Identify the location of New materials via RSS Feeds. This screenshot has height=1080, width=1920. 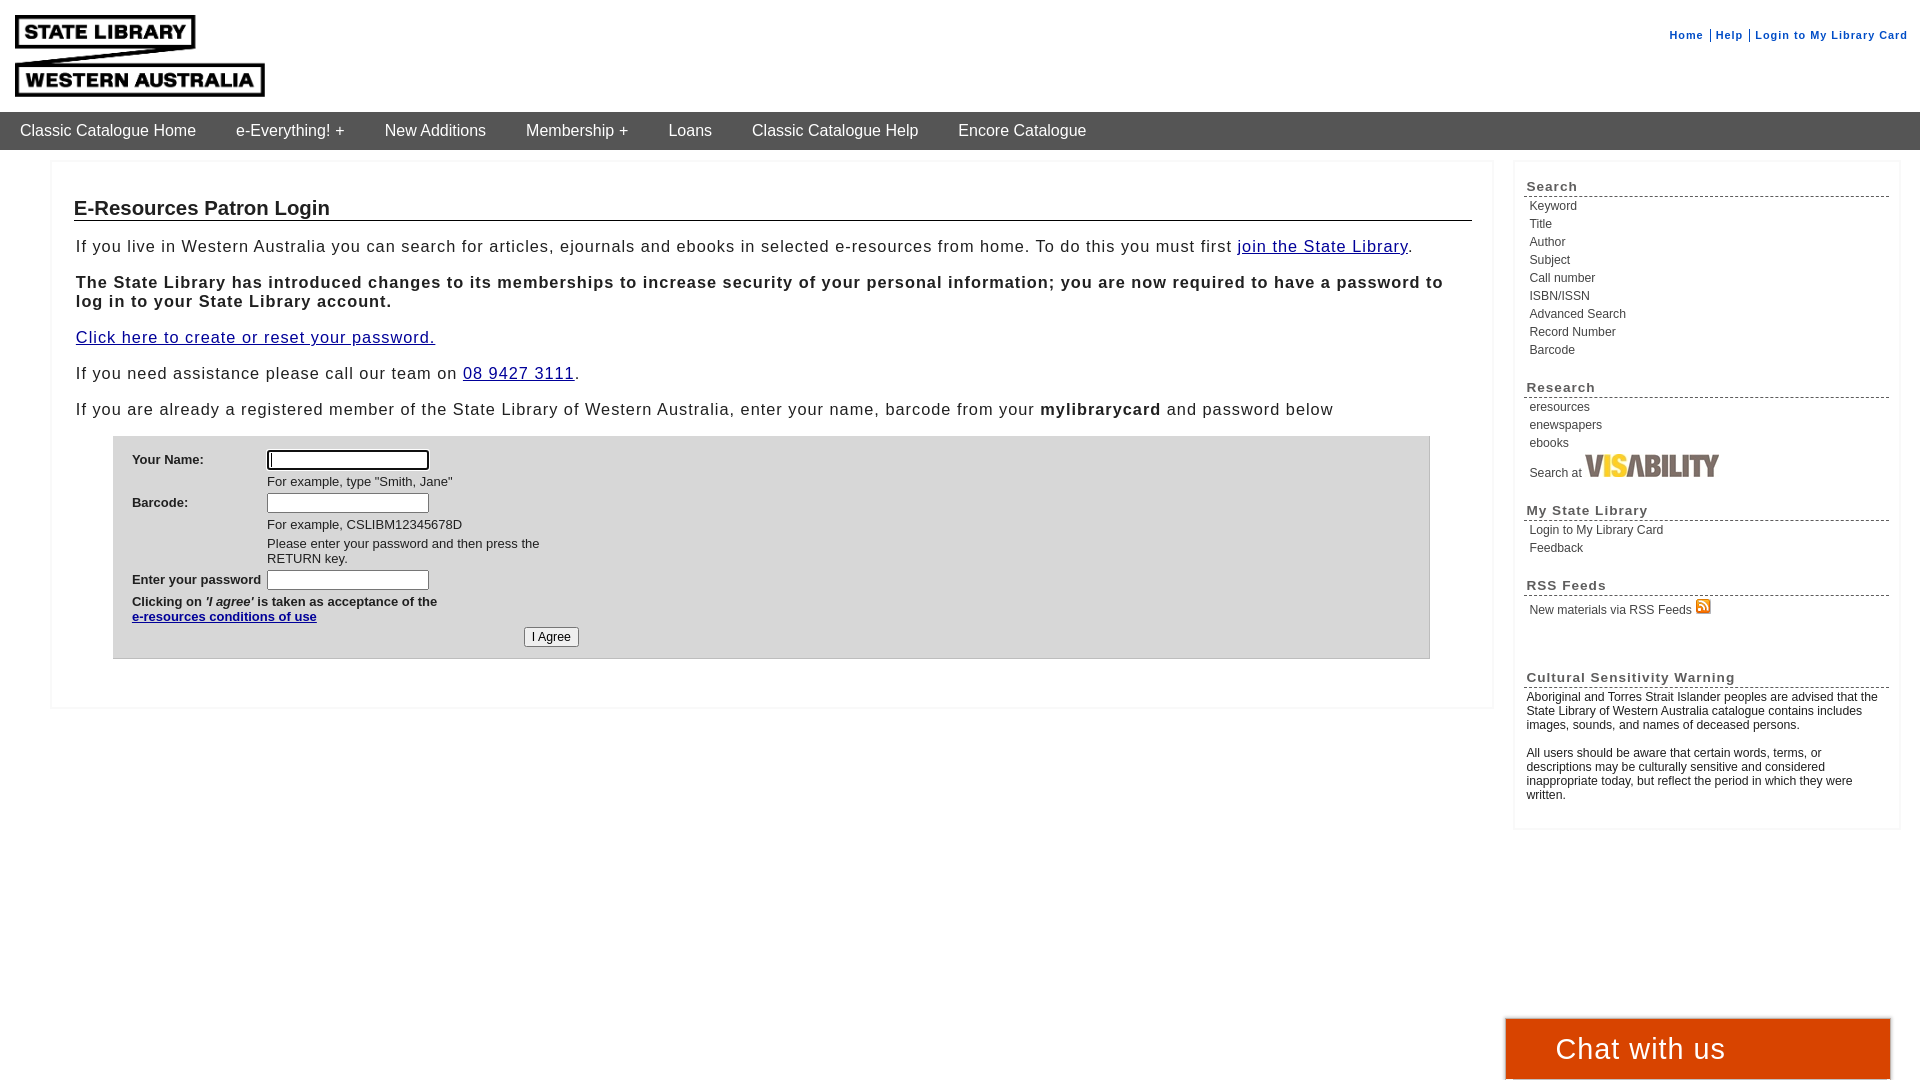
(1708, 608).